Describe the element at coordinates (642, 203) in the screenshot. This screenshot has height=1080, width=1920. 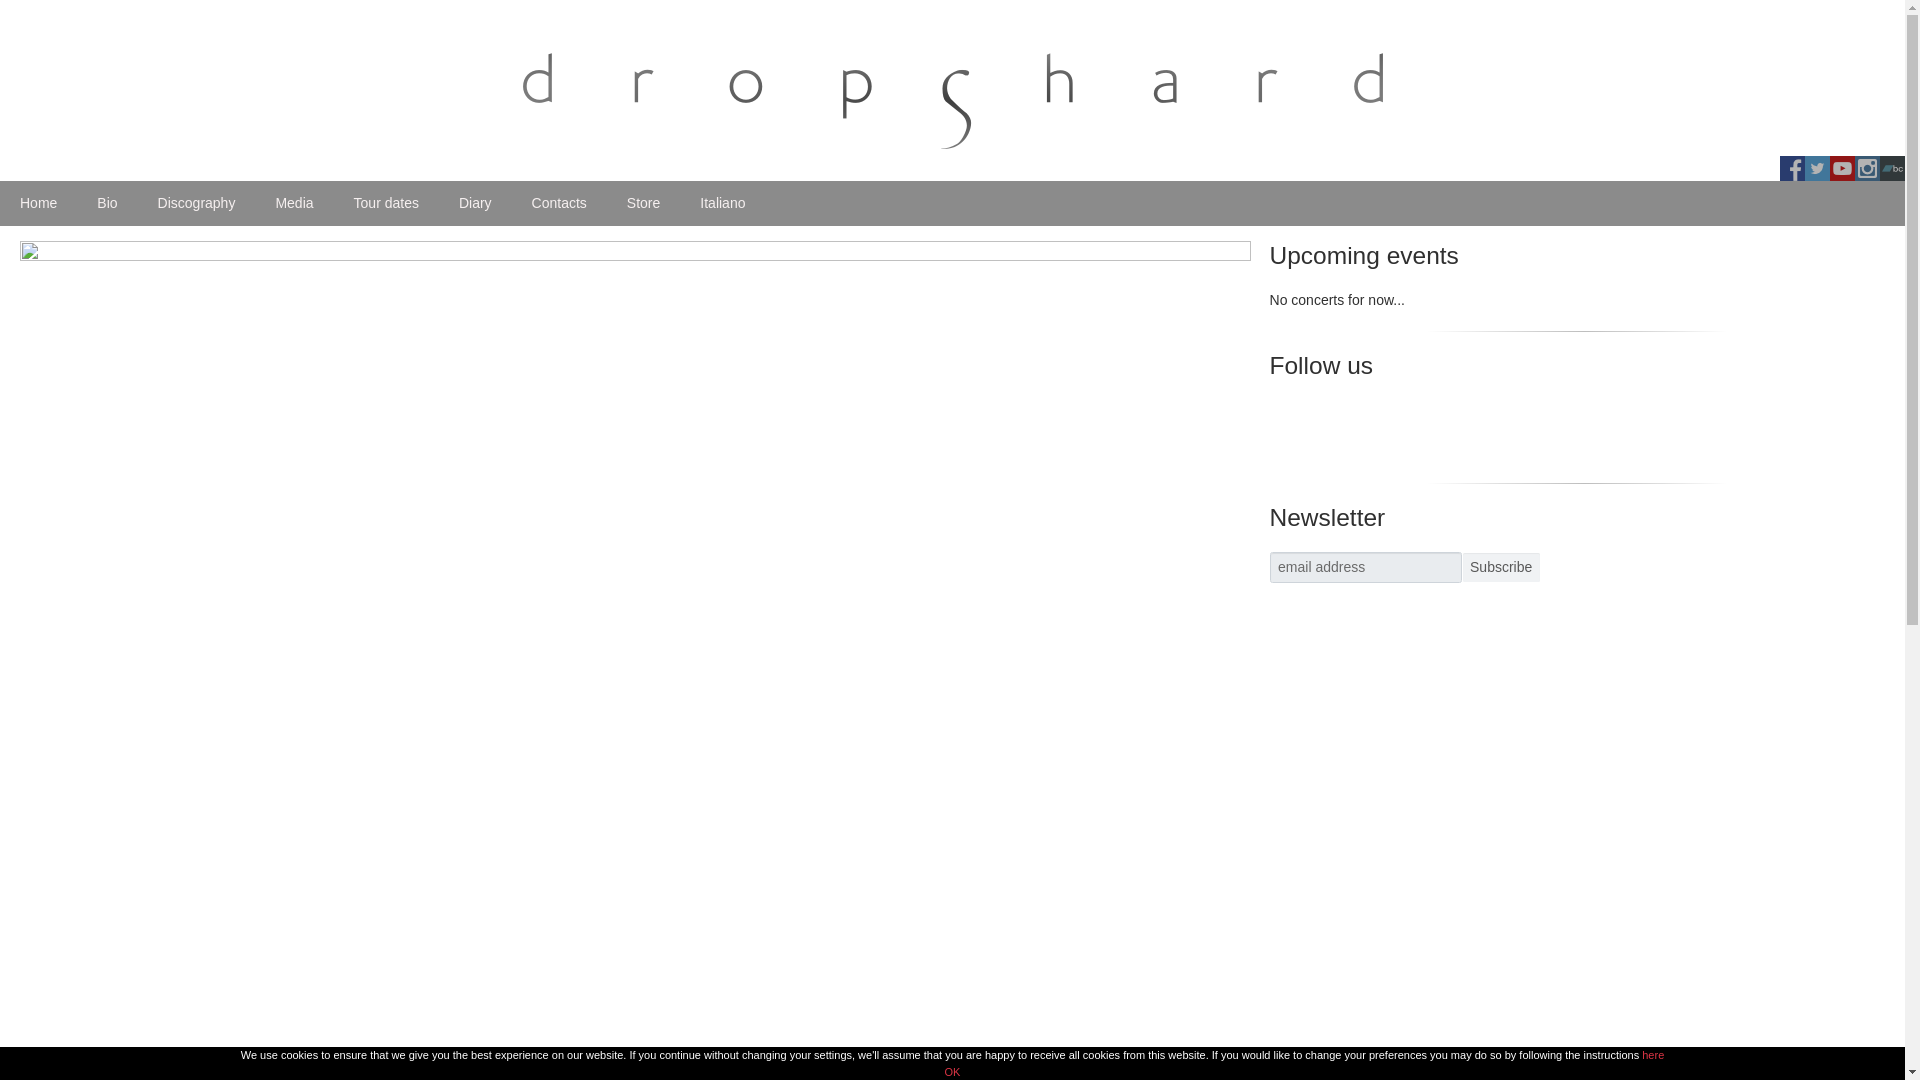
I see `Store` at that location.